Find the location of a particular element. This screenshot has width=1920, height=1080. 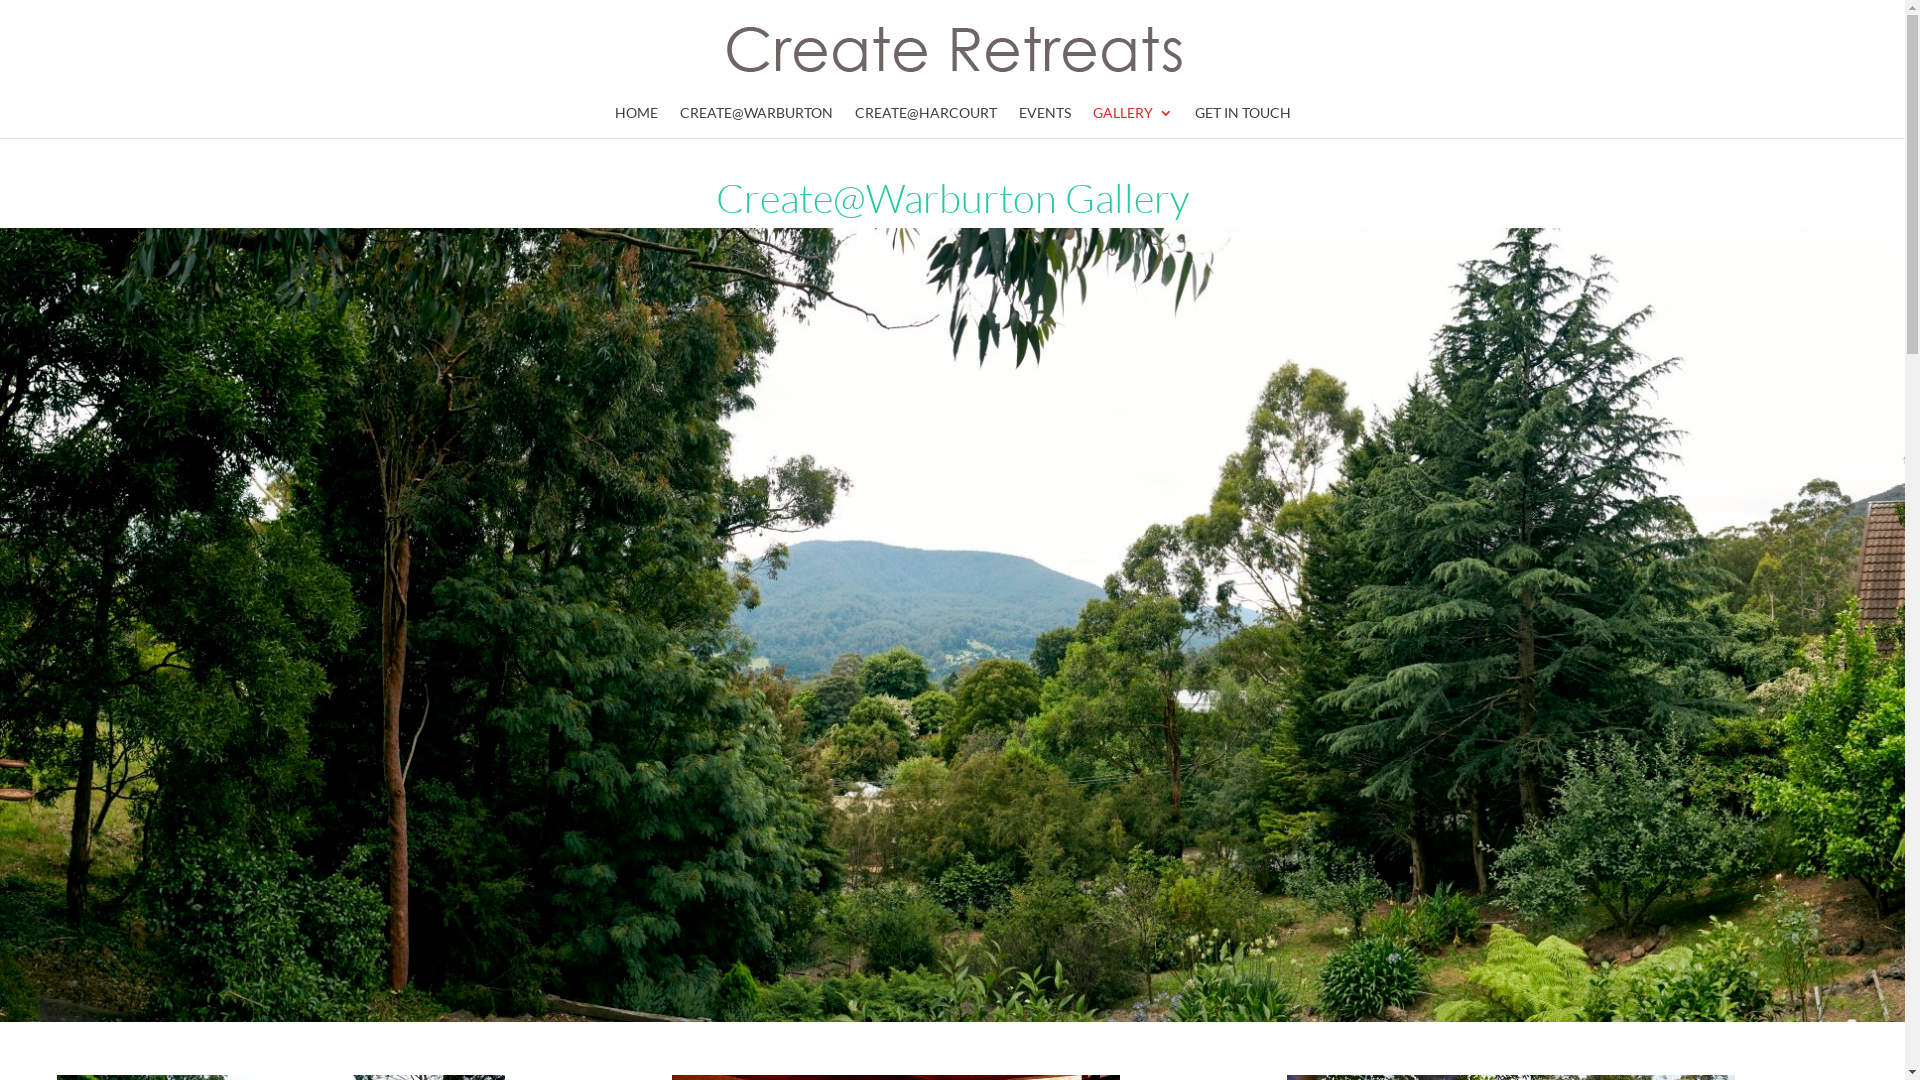

GET IN TOUCH is located at coordinates (1242, 122).